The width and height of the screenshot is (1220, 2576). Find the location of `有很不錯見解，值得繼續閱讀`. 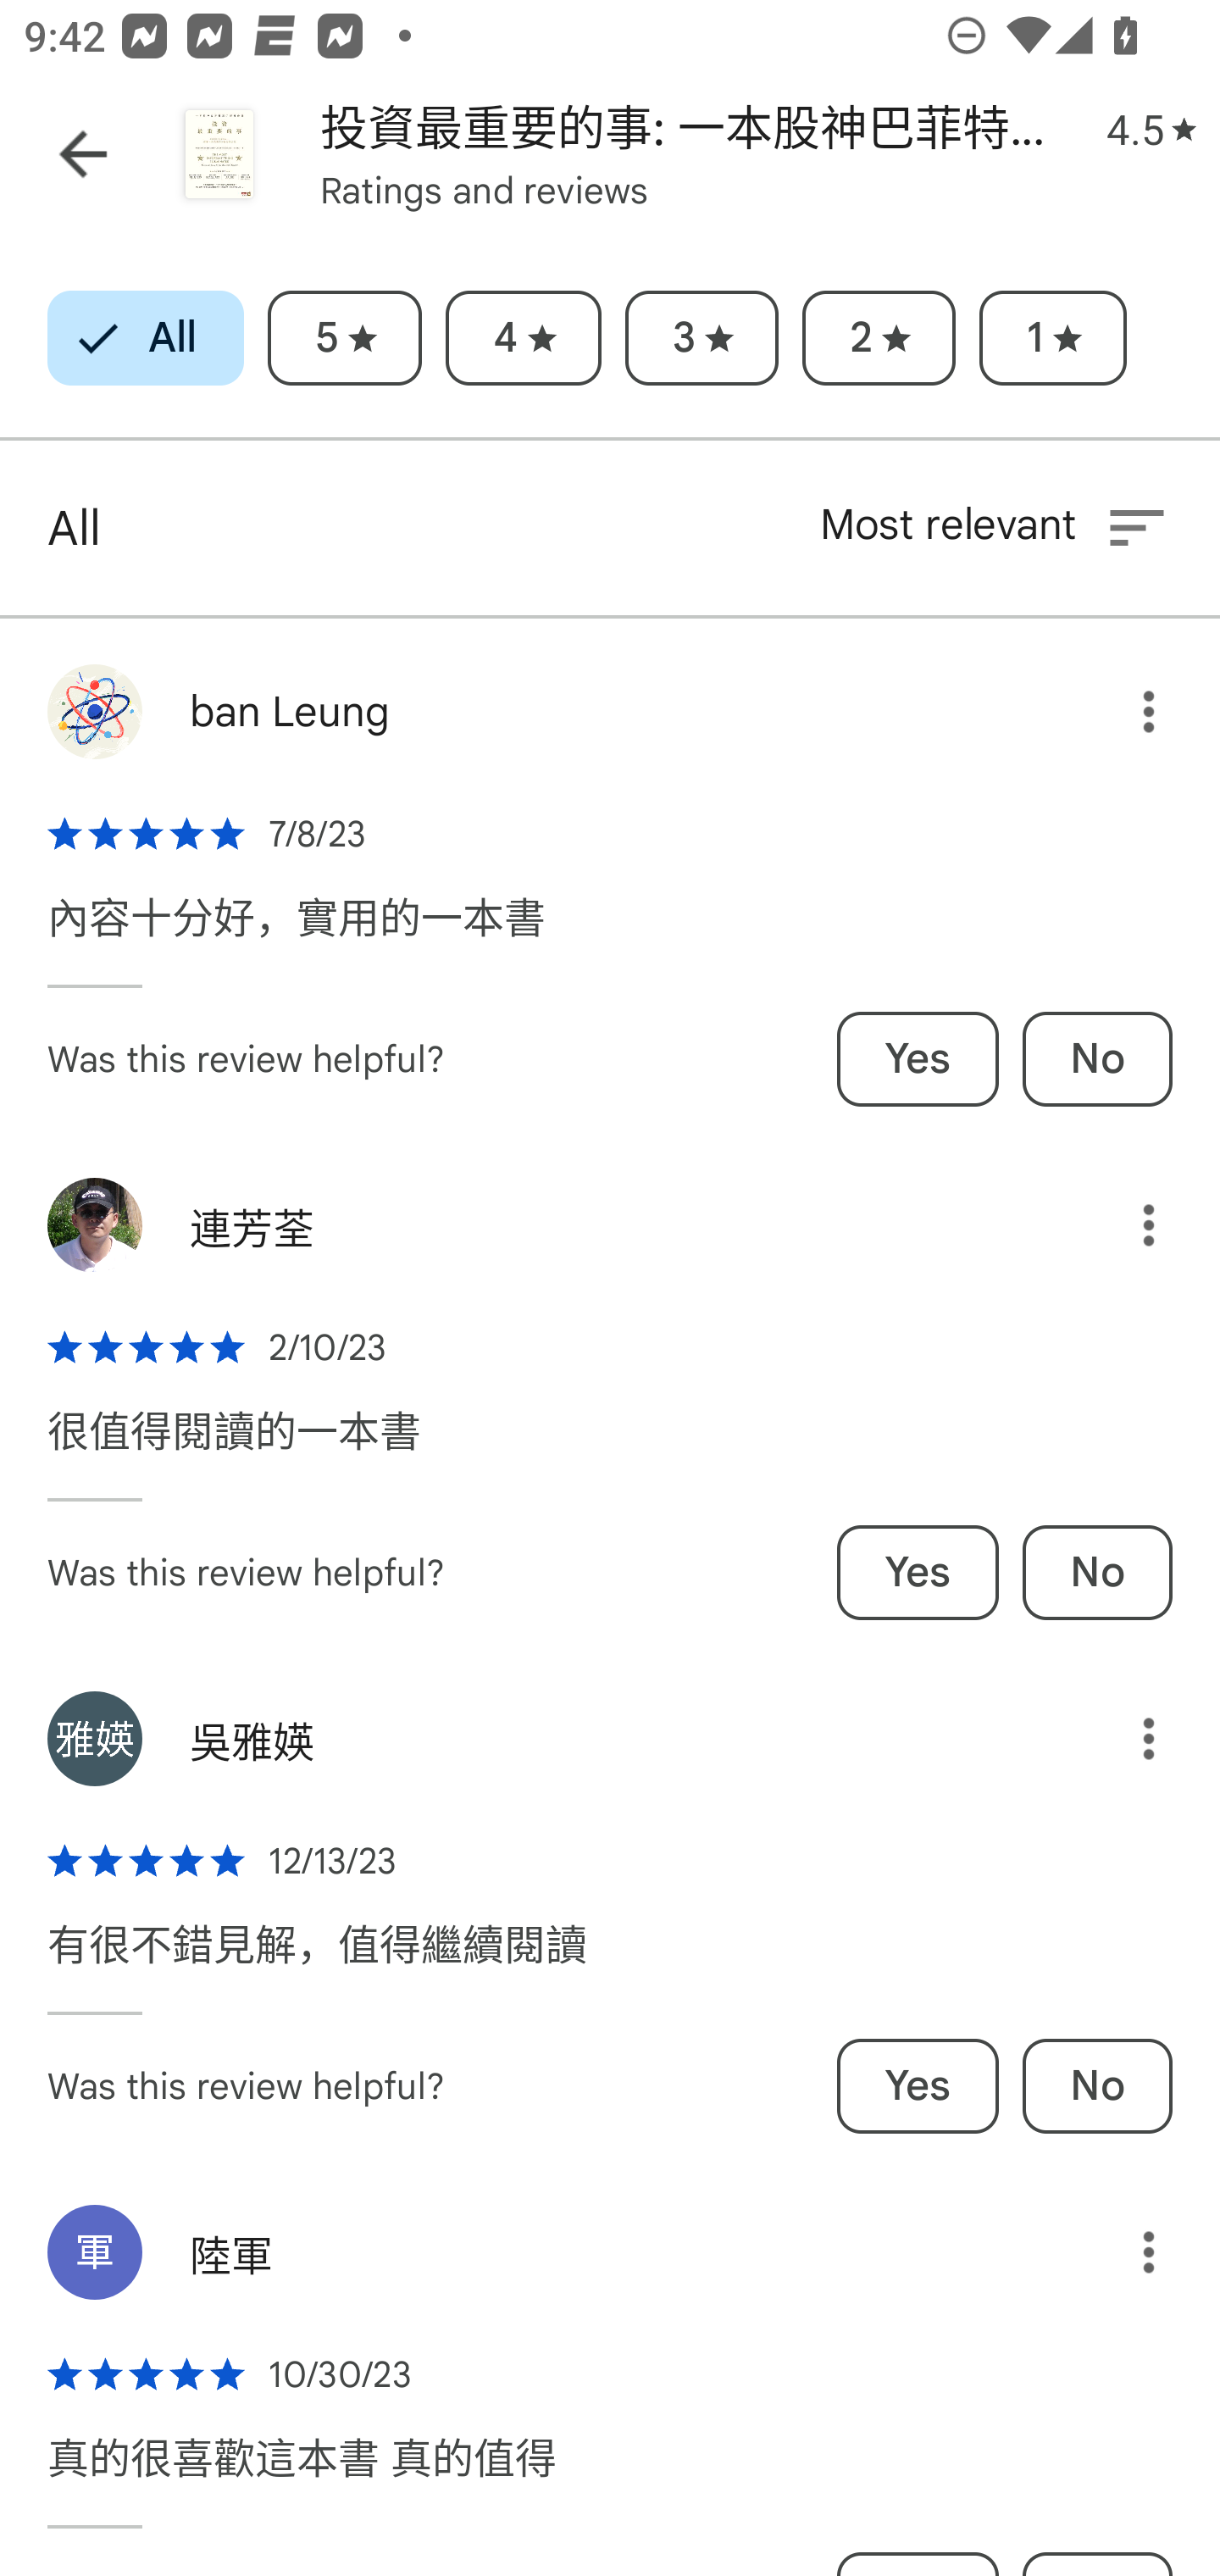

有很不錯見解，值得繼續閱讀 is located at coordinates (317, 1961).